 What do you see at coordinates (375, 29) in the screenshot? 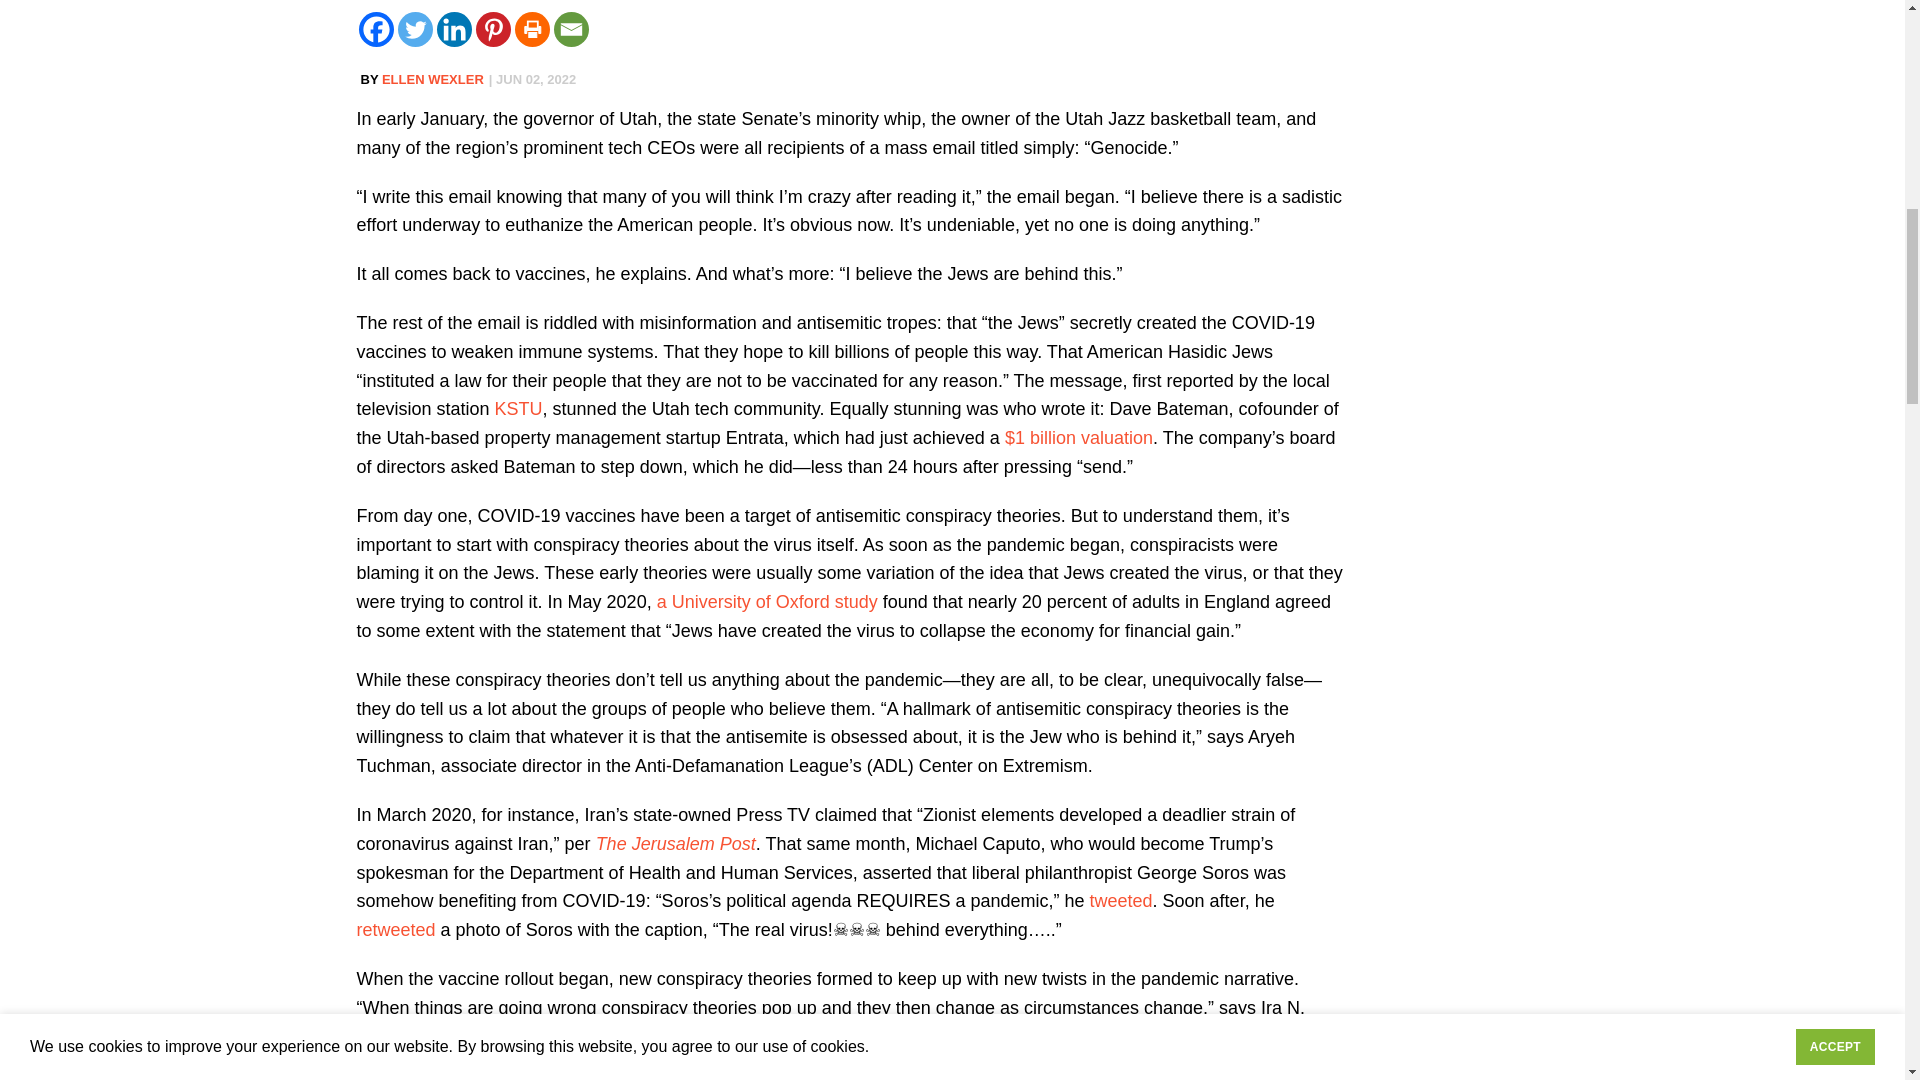
I see `Facebook` at bounding box center [375, 29].